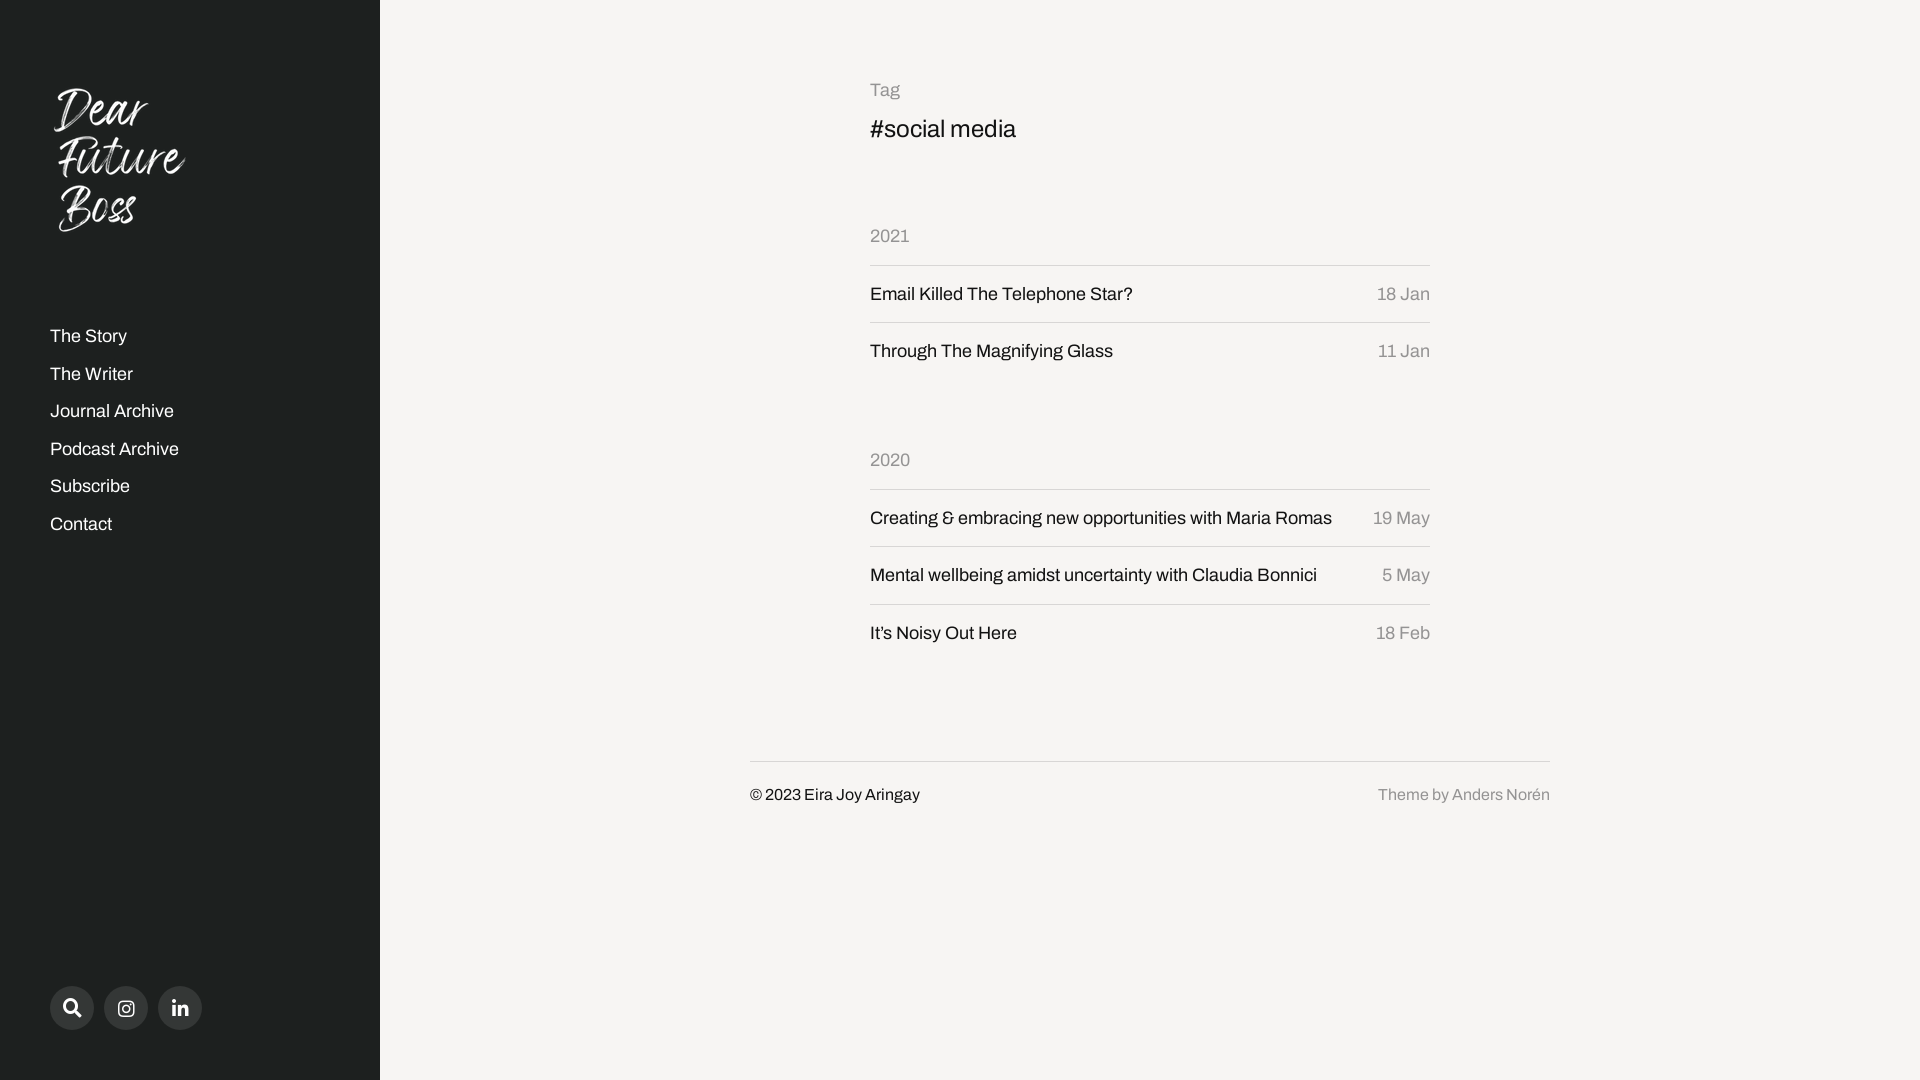  What do you see at coordinates (890, 236) in the screenshot?
I see `2021` at bounding box center [890, 236].